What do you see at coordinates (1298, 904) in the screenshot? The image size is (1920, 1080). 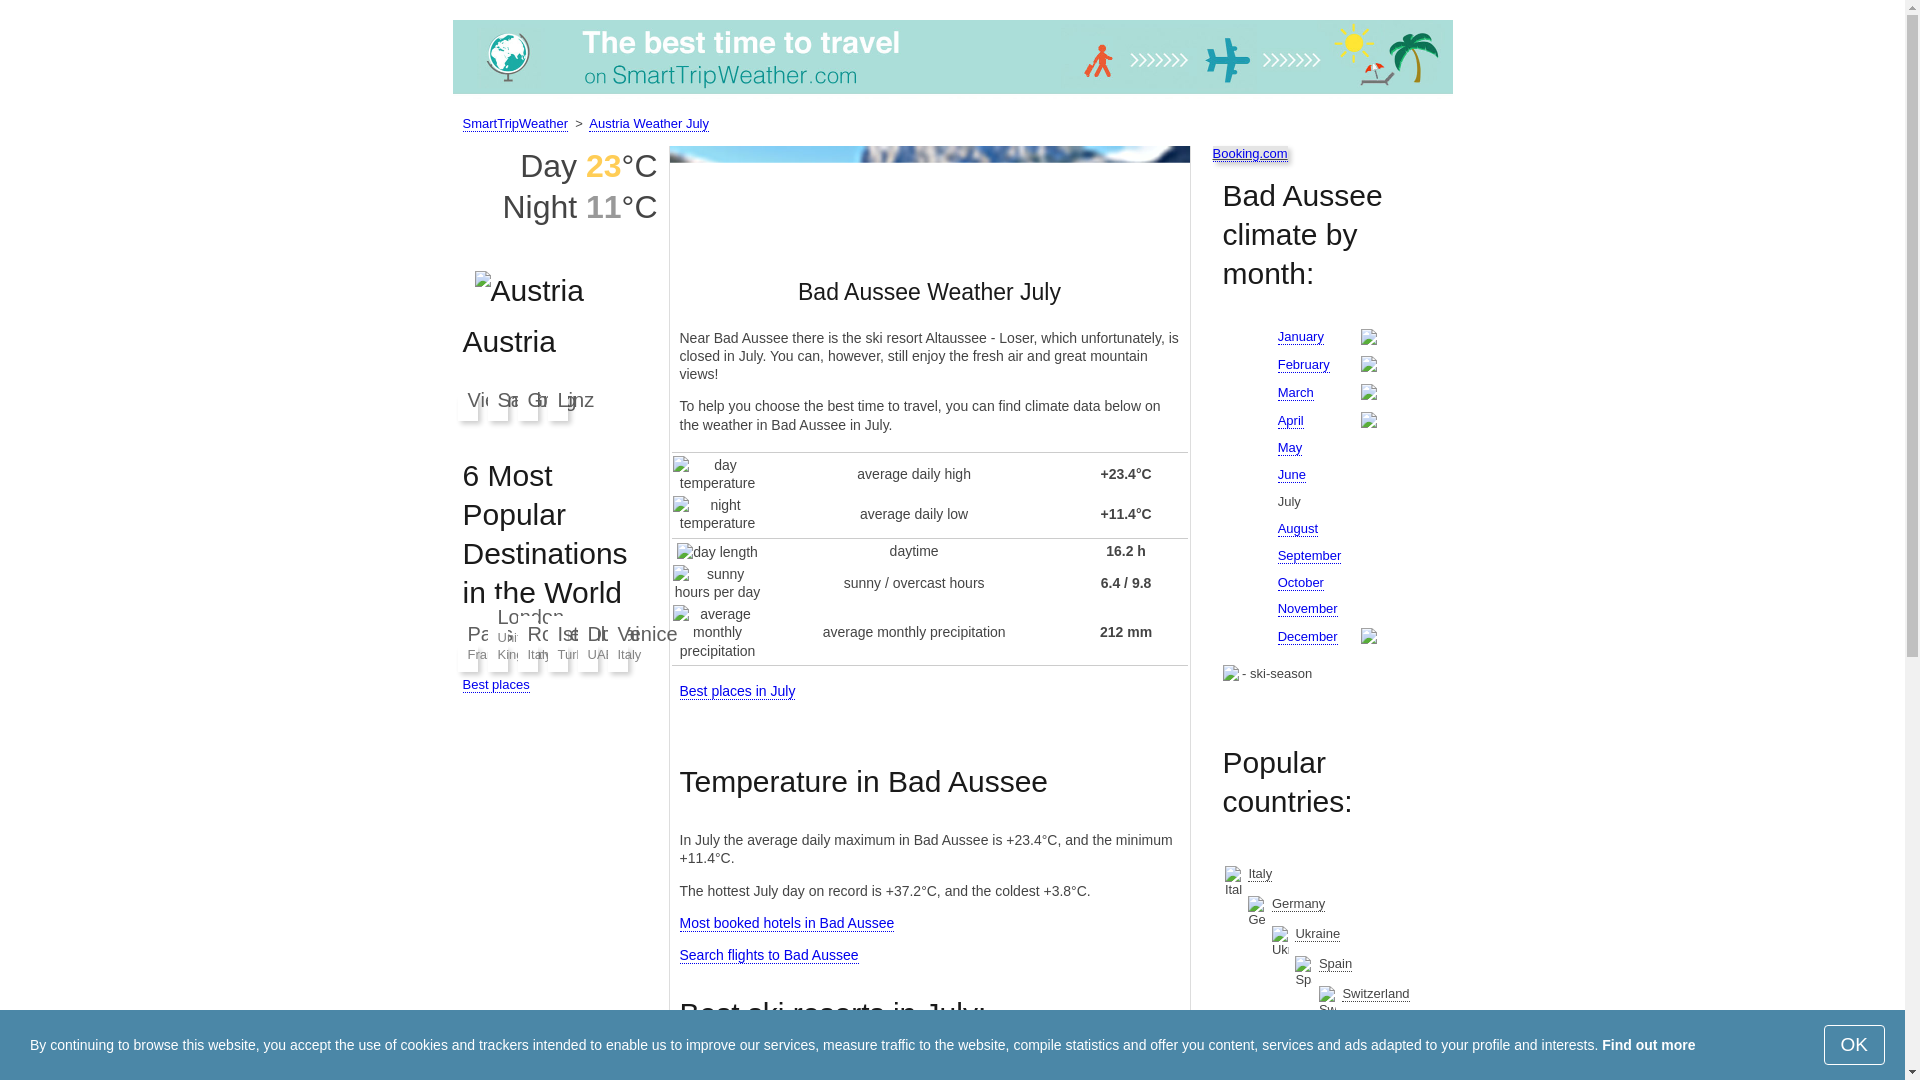 I see `Germany` at bounding box center [1298, 904].